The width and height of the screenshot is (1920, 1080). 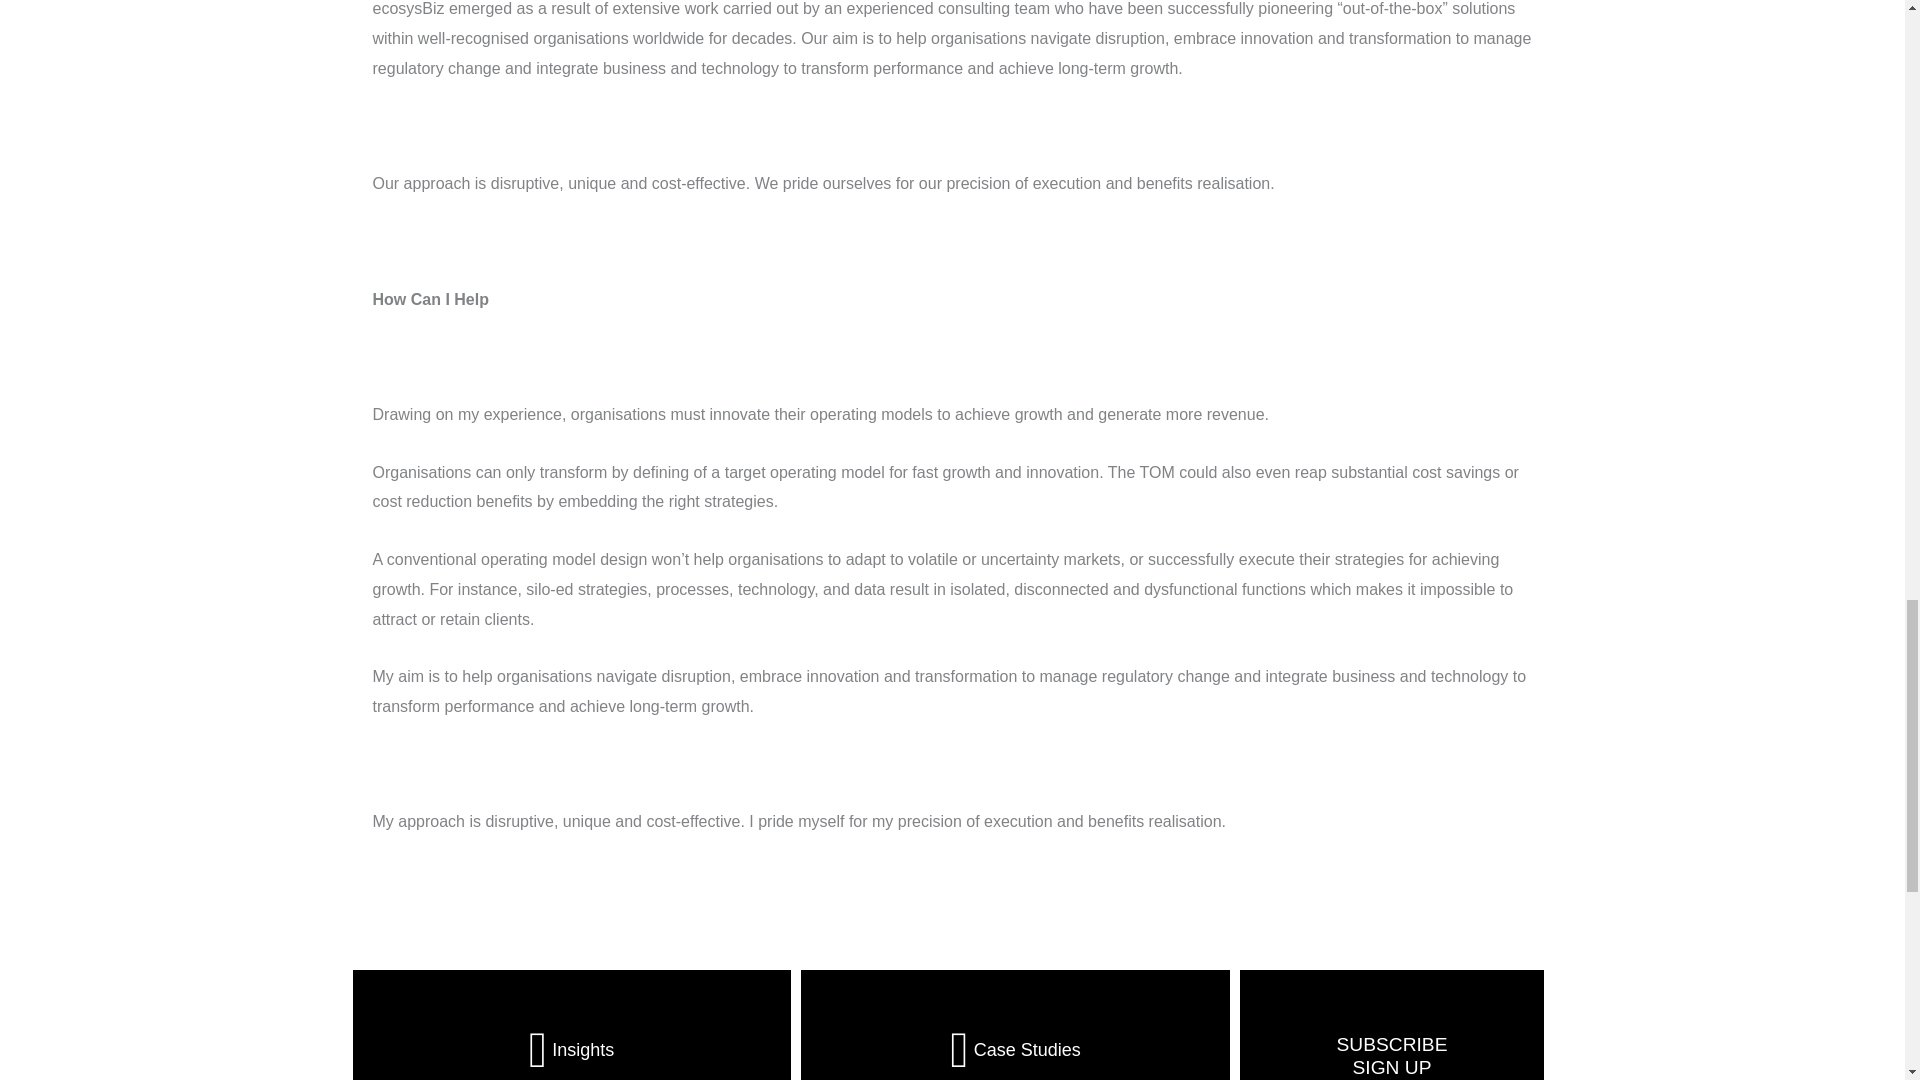 I want to click on Case Studies, so click(x=1392, y=1055).